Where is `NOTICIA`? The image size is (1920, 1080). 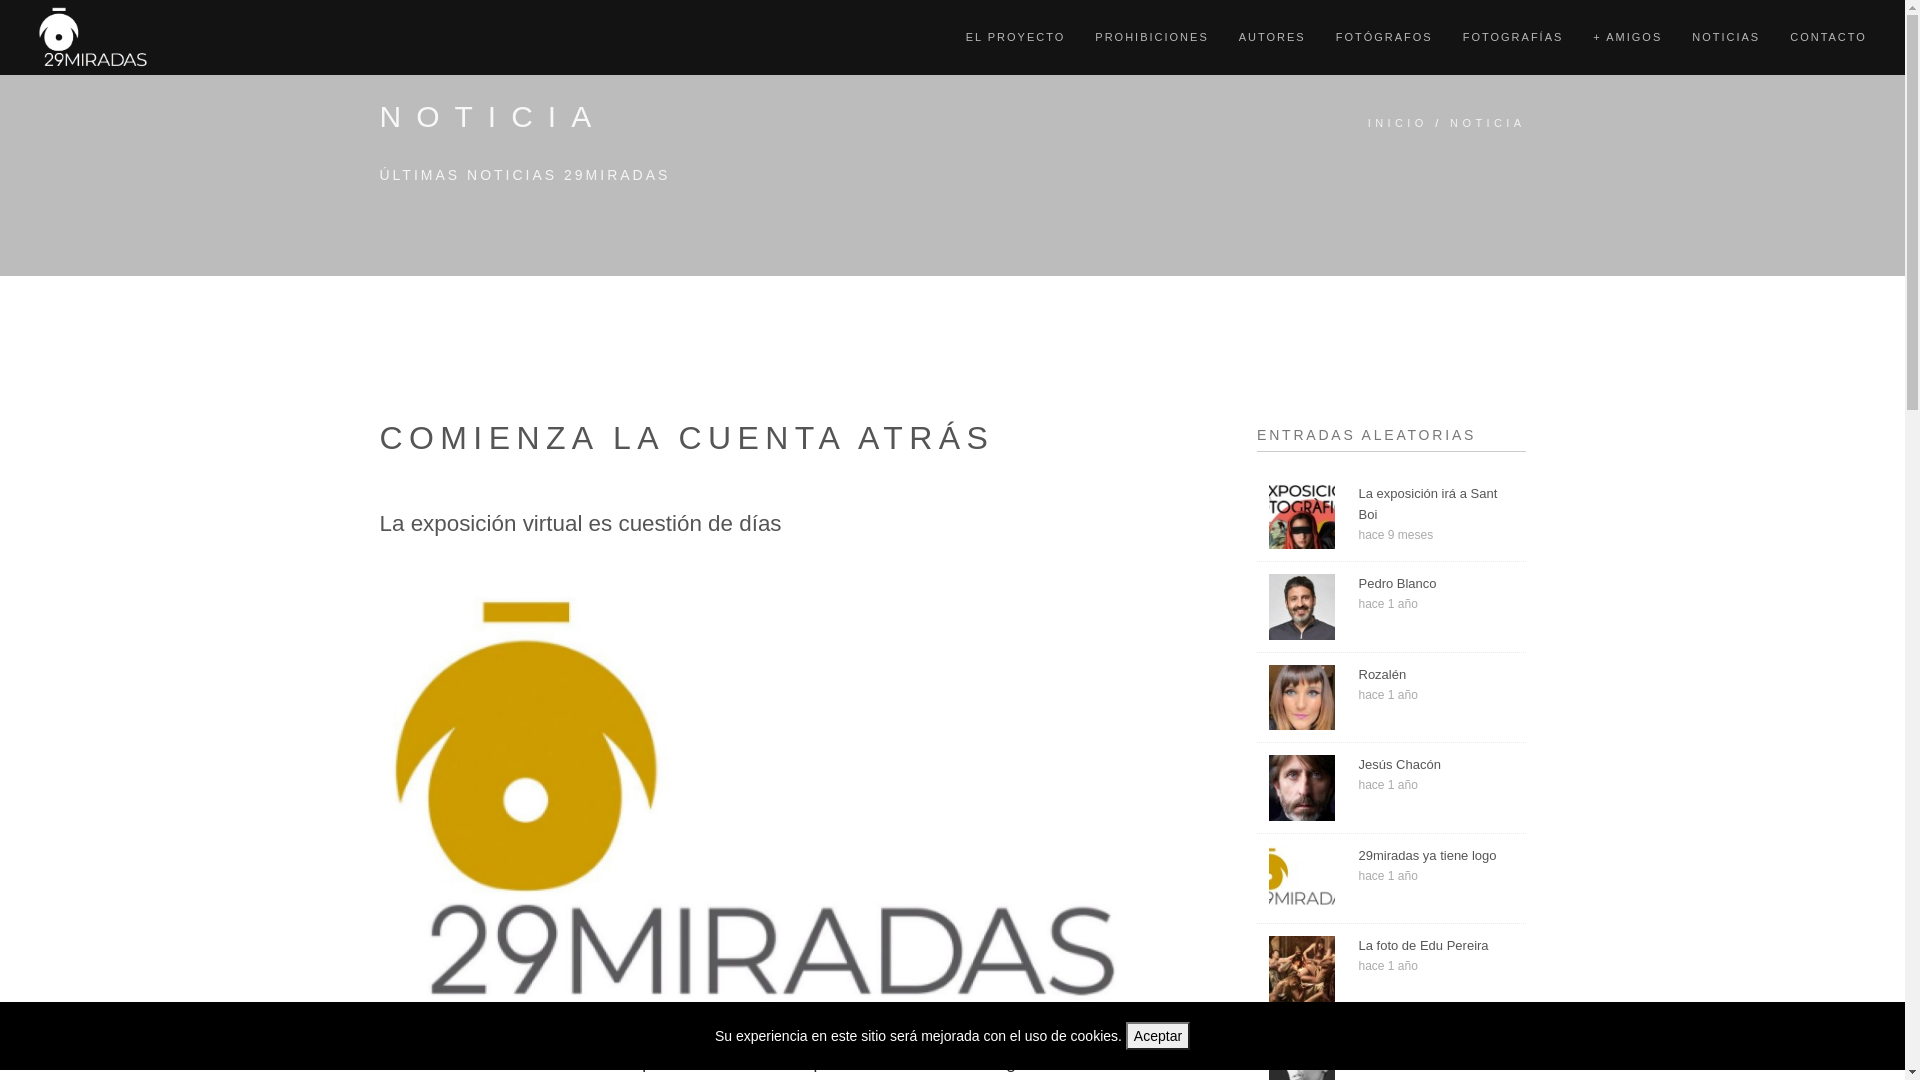 NOTICIA is located at coordinates (1488, 124).